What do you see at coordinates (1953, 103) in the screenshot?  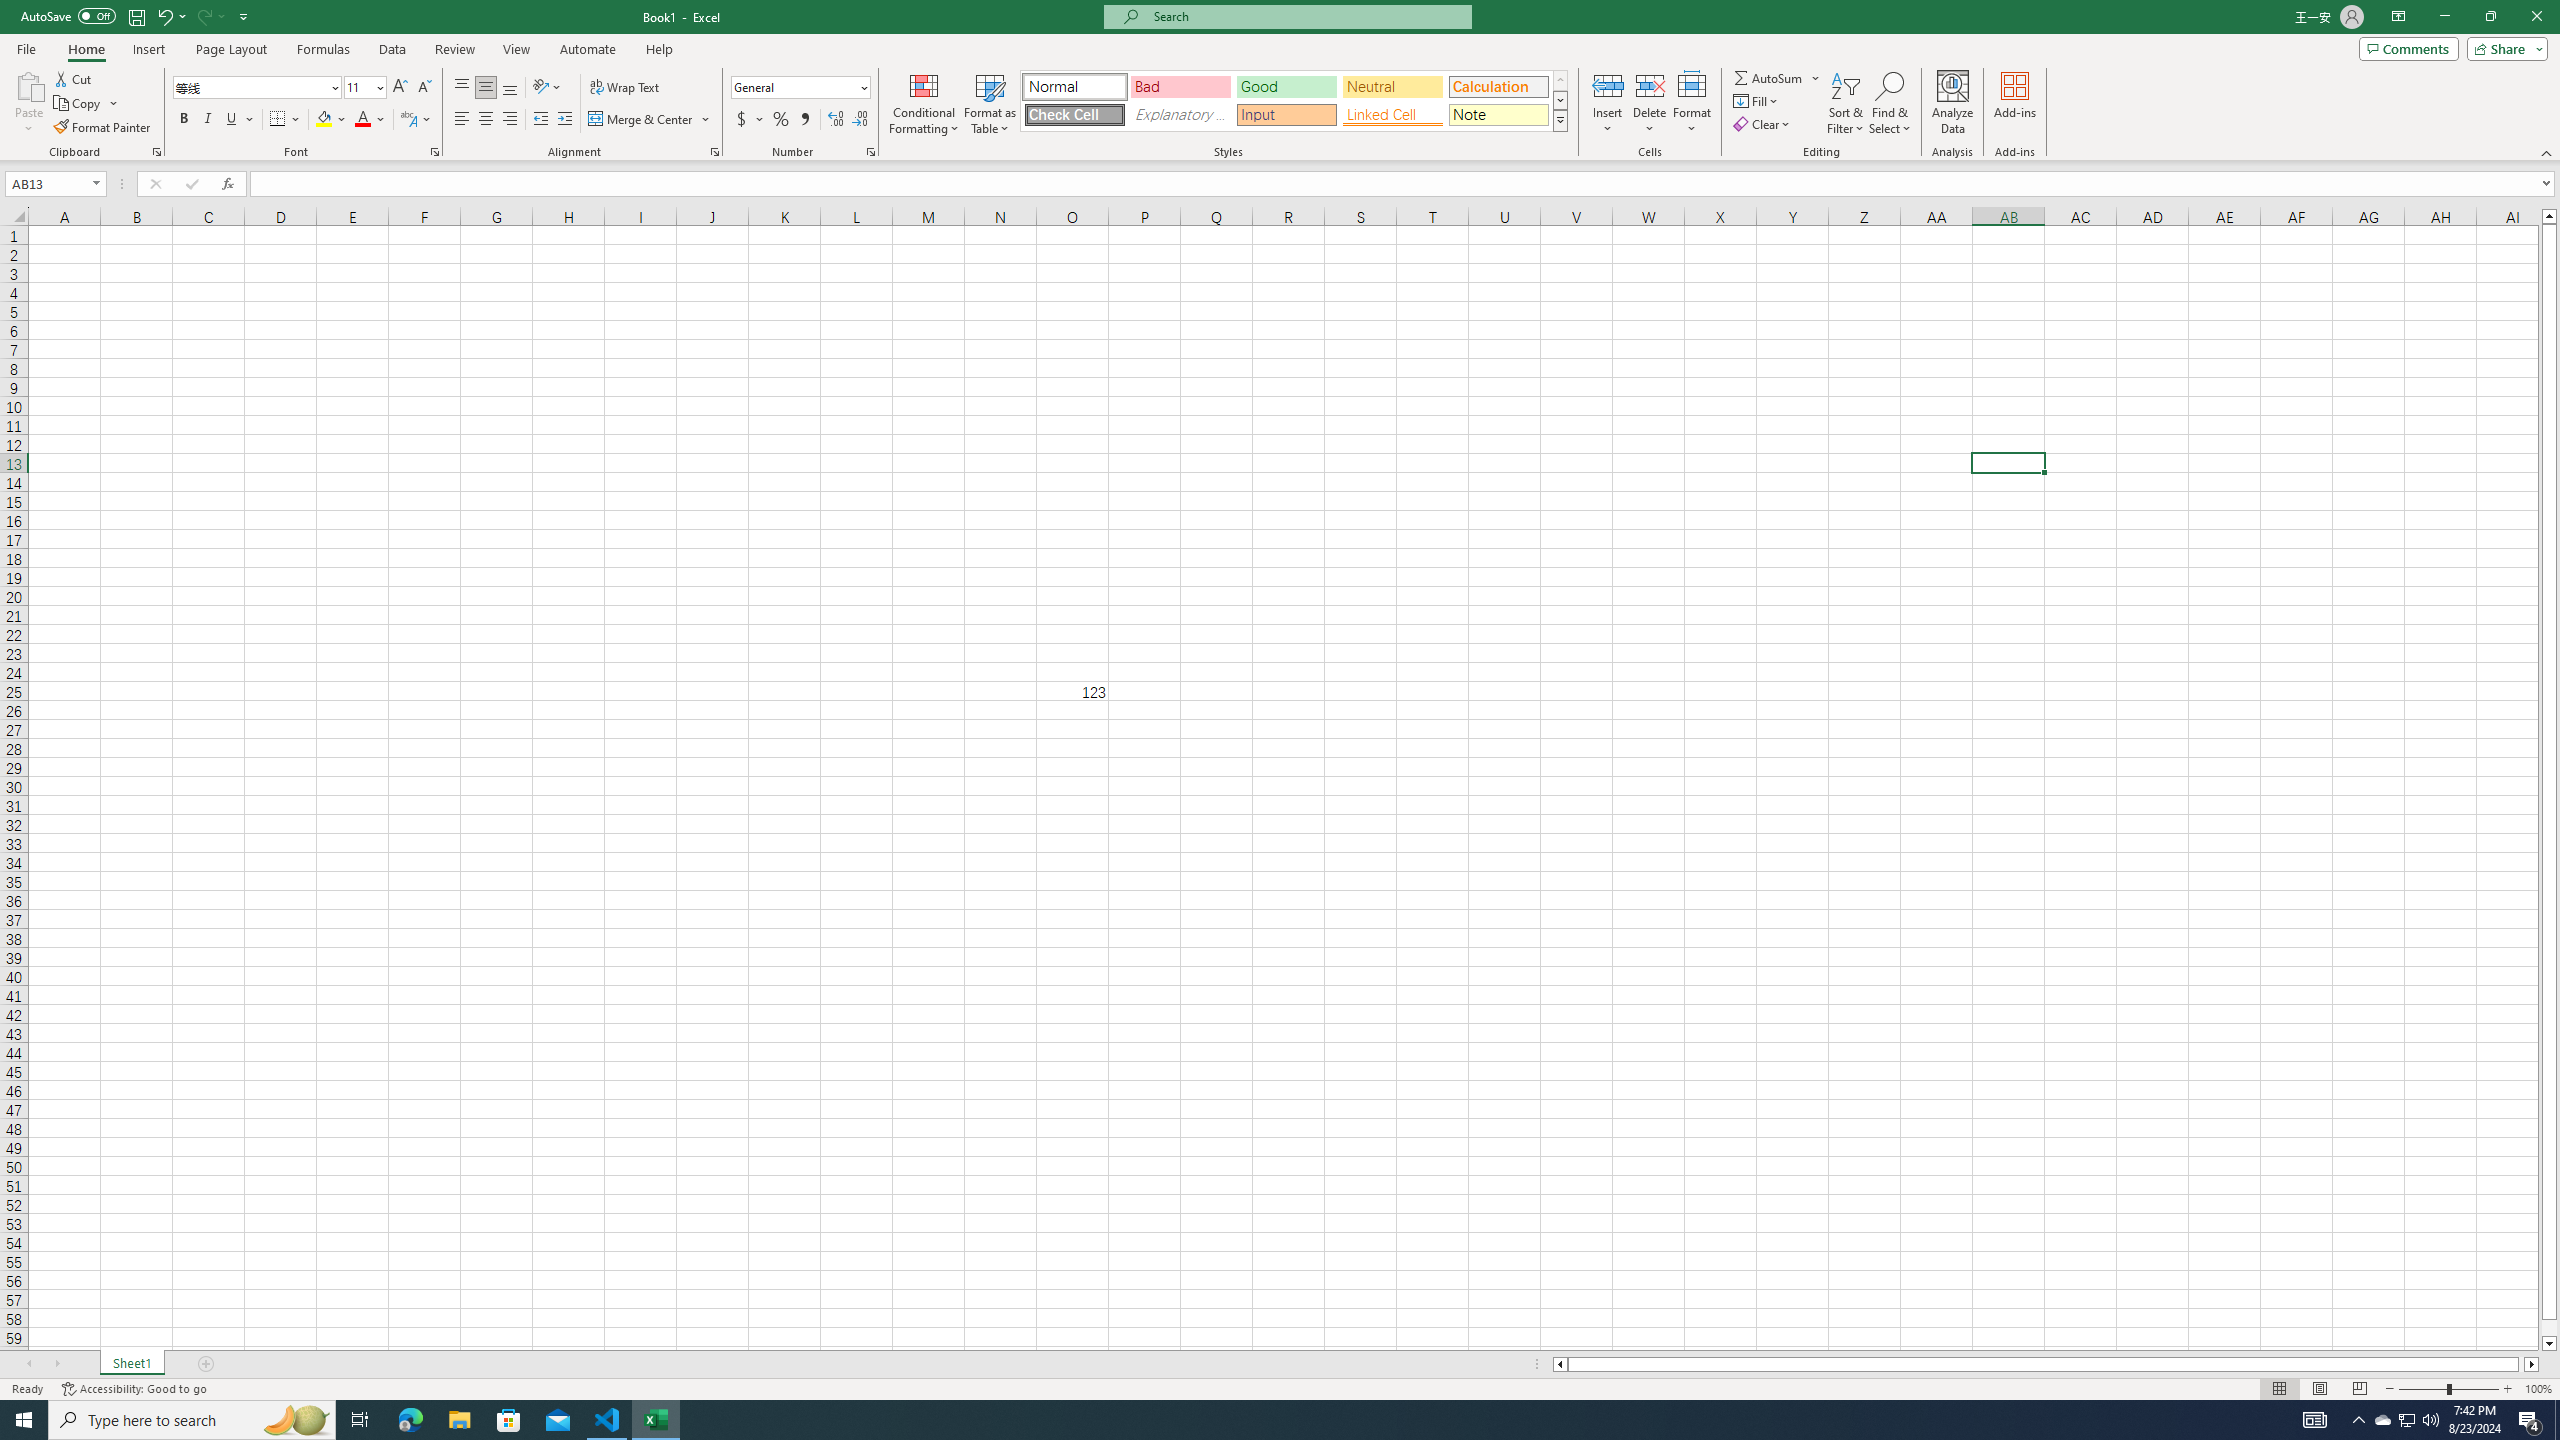 I see `Analyze Data` at bounding box center [1953, 103].